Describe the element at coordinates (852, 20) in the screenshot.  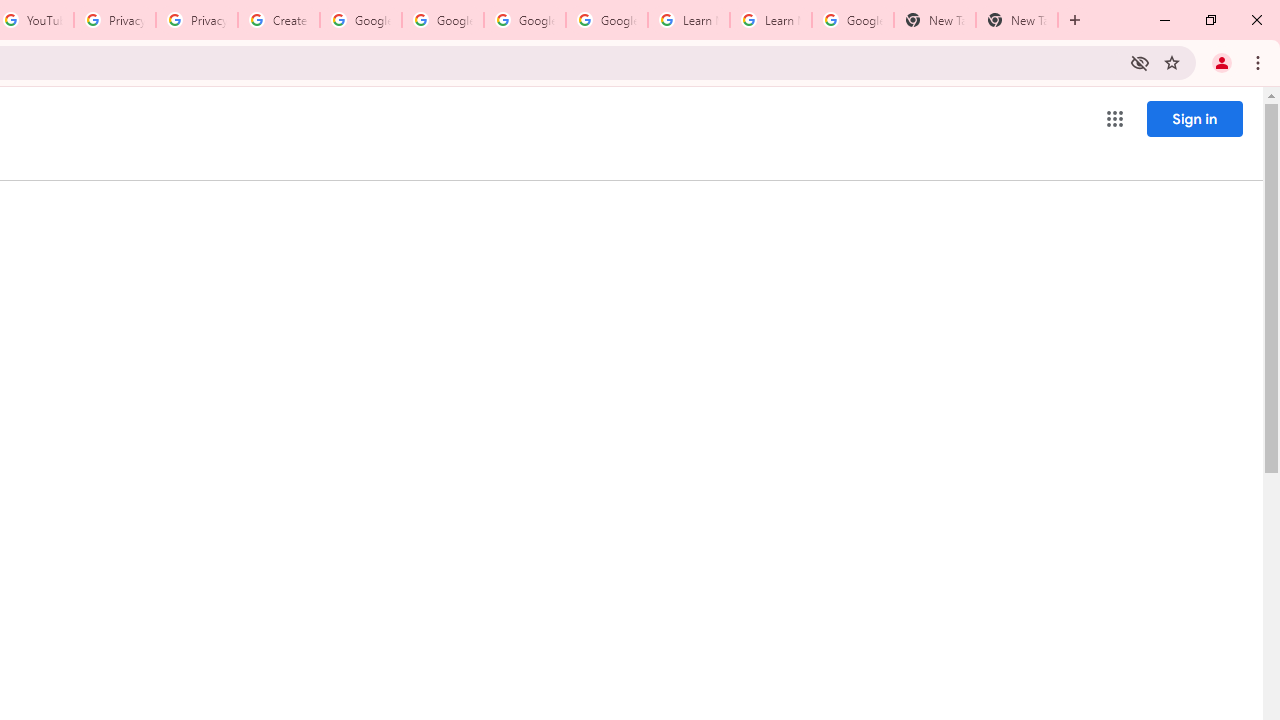
I see `Google Account` at that location.